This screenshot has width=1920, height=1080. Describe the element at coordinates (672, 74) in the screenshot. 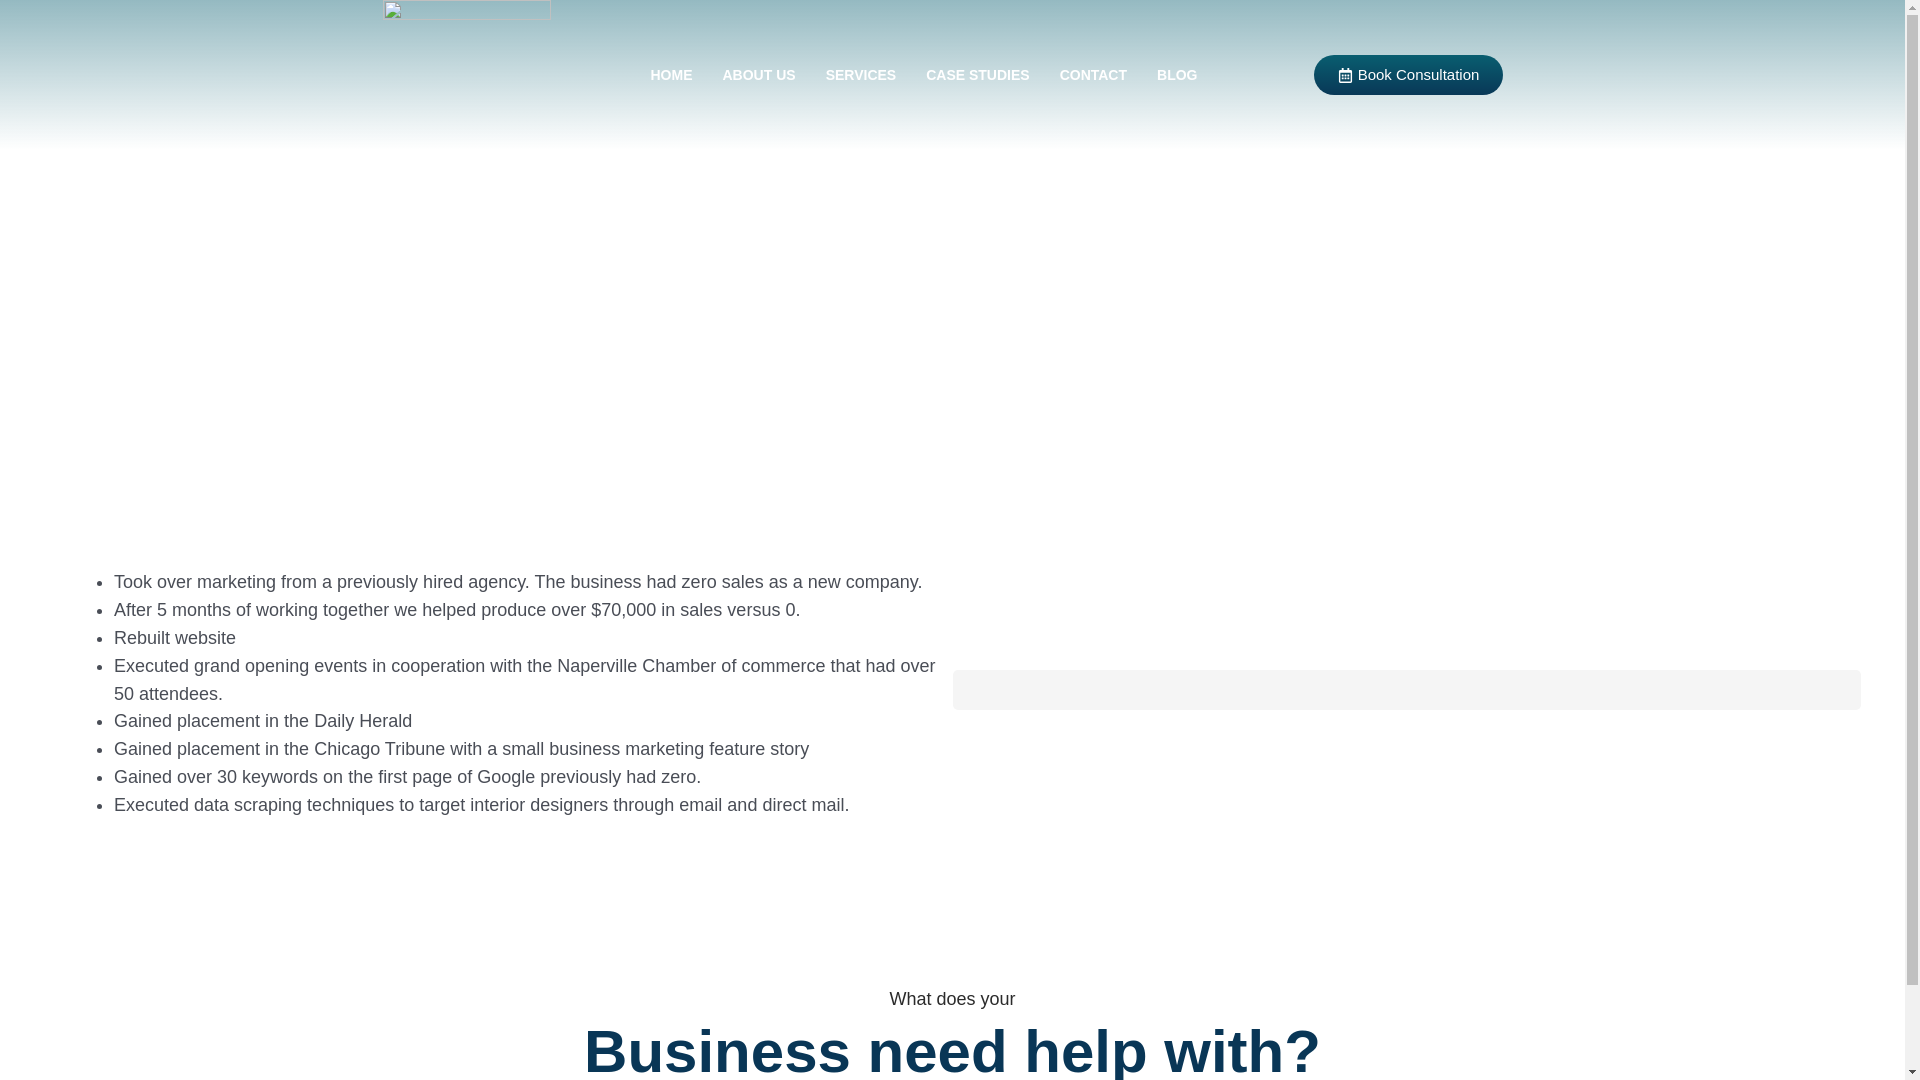

I see `HOME` at that location.